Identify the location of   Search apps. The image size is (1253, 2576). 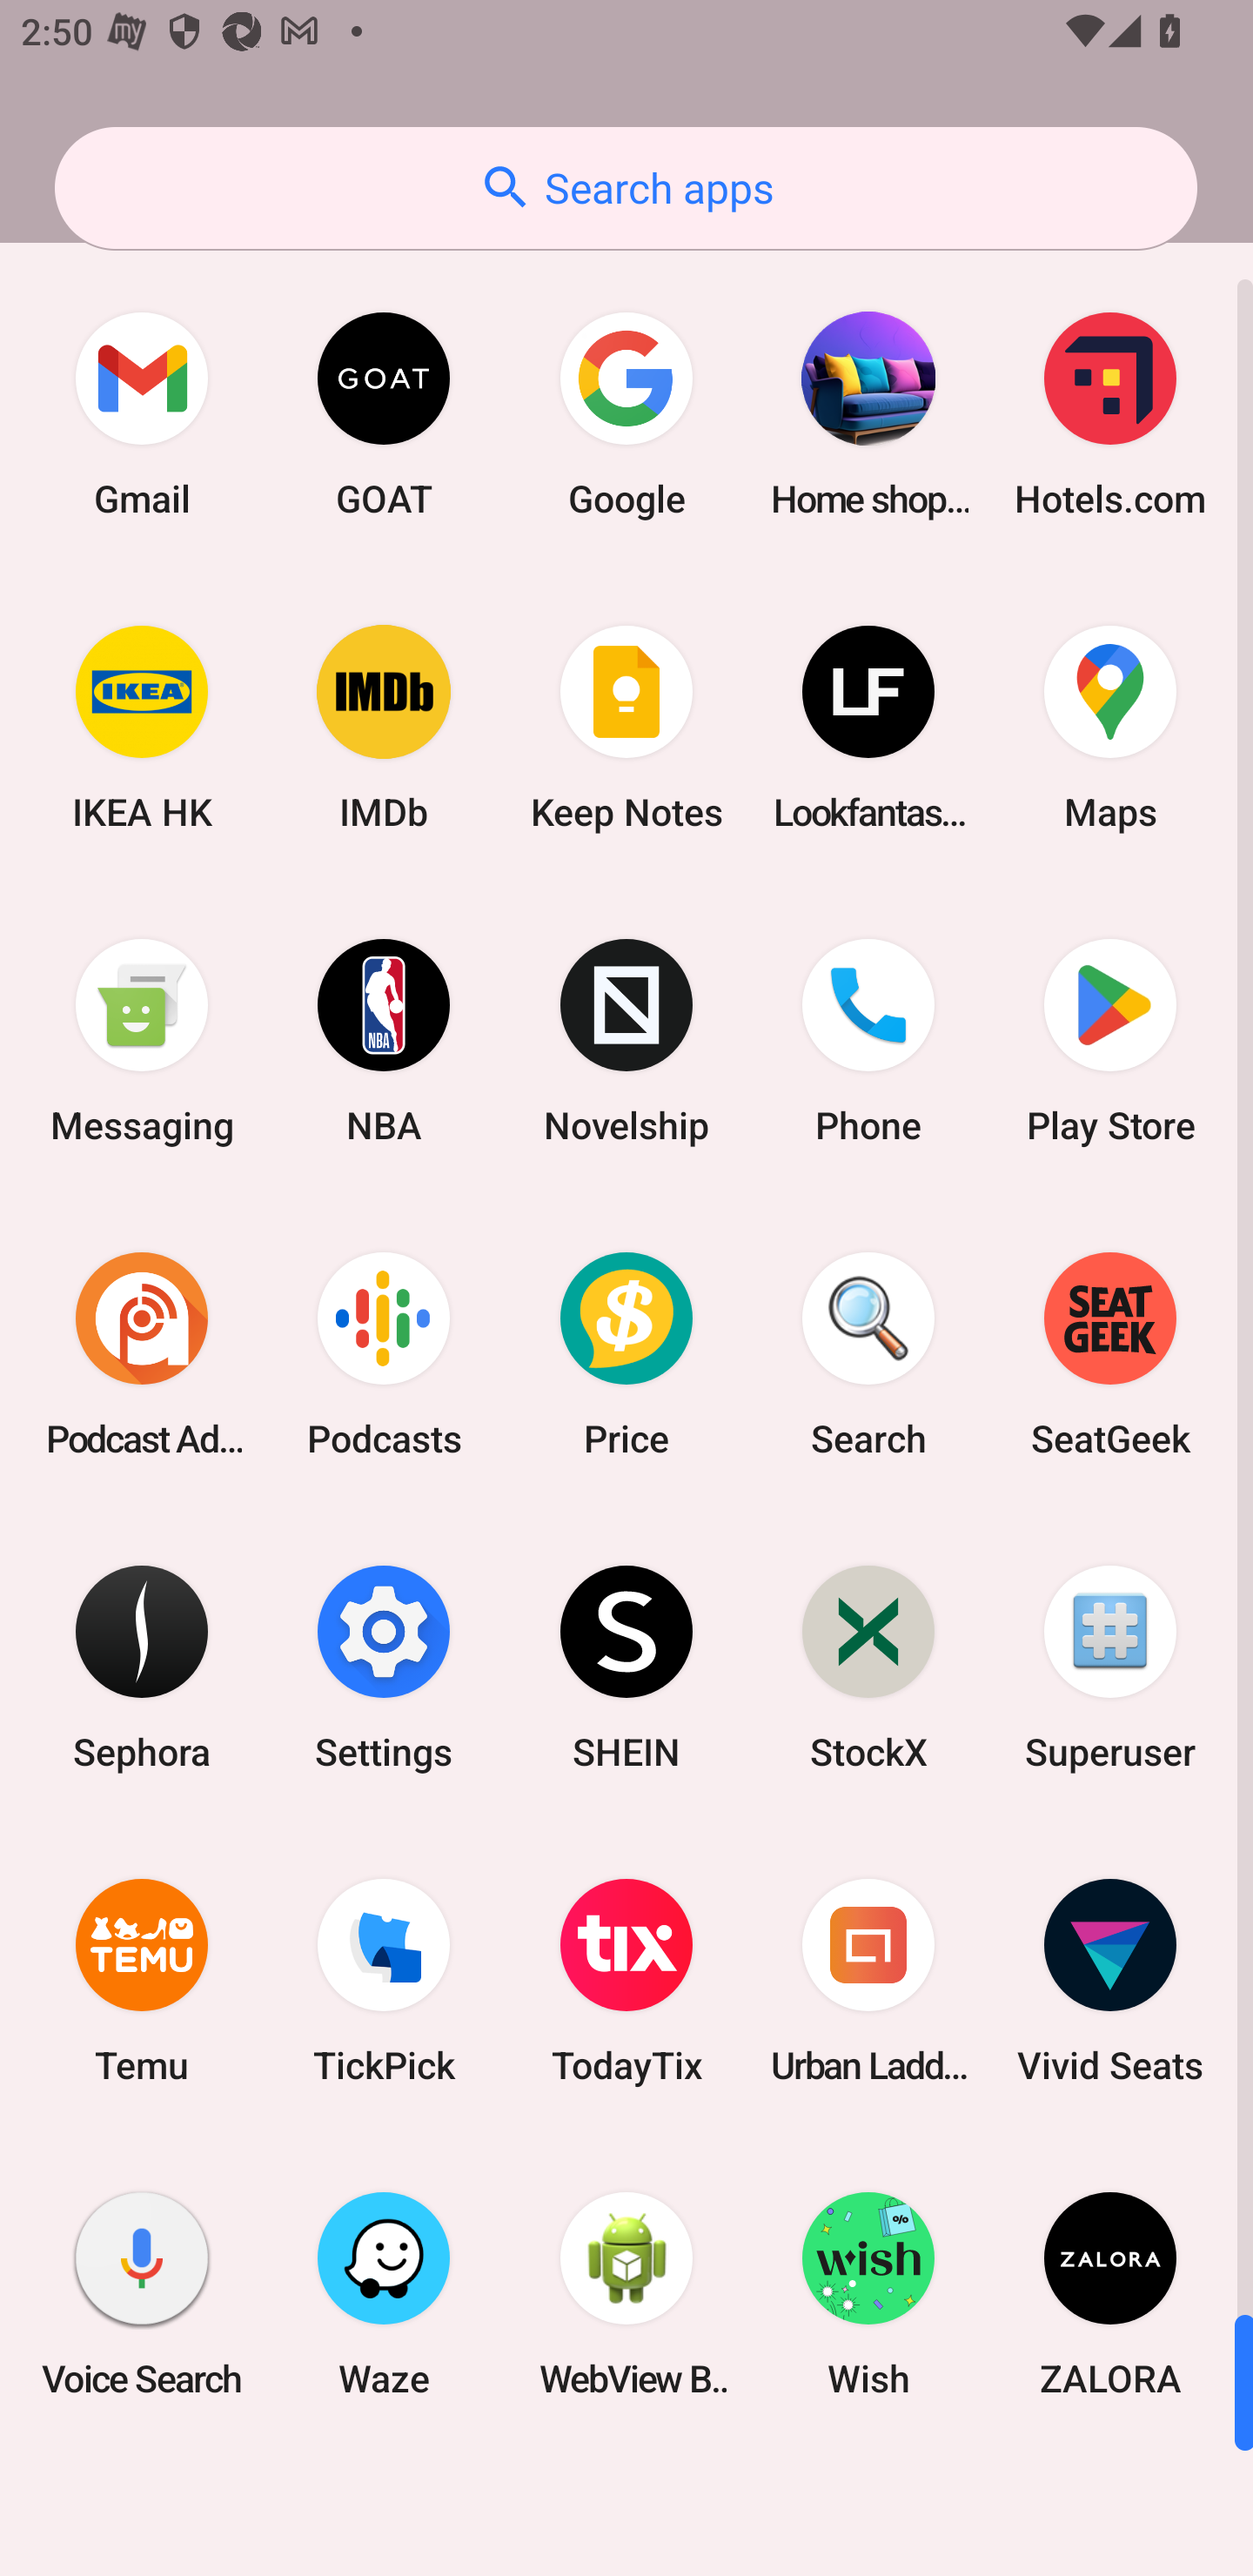
(626, 188).